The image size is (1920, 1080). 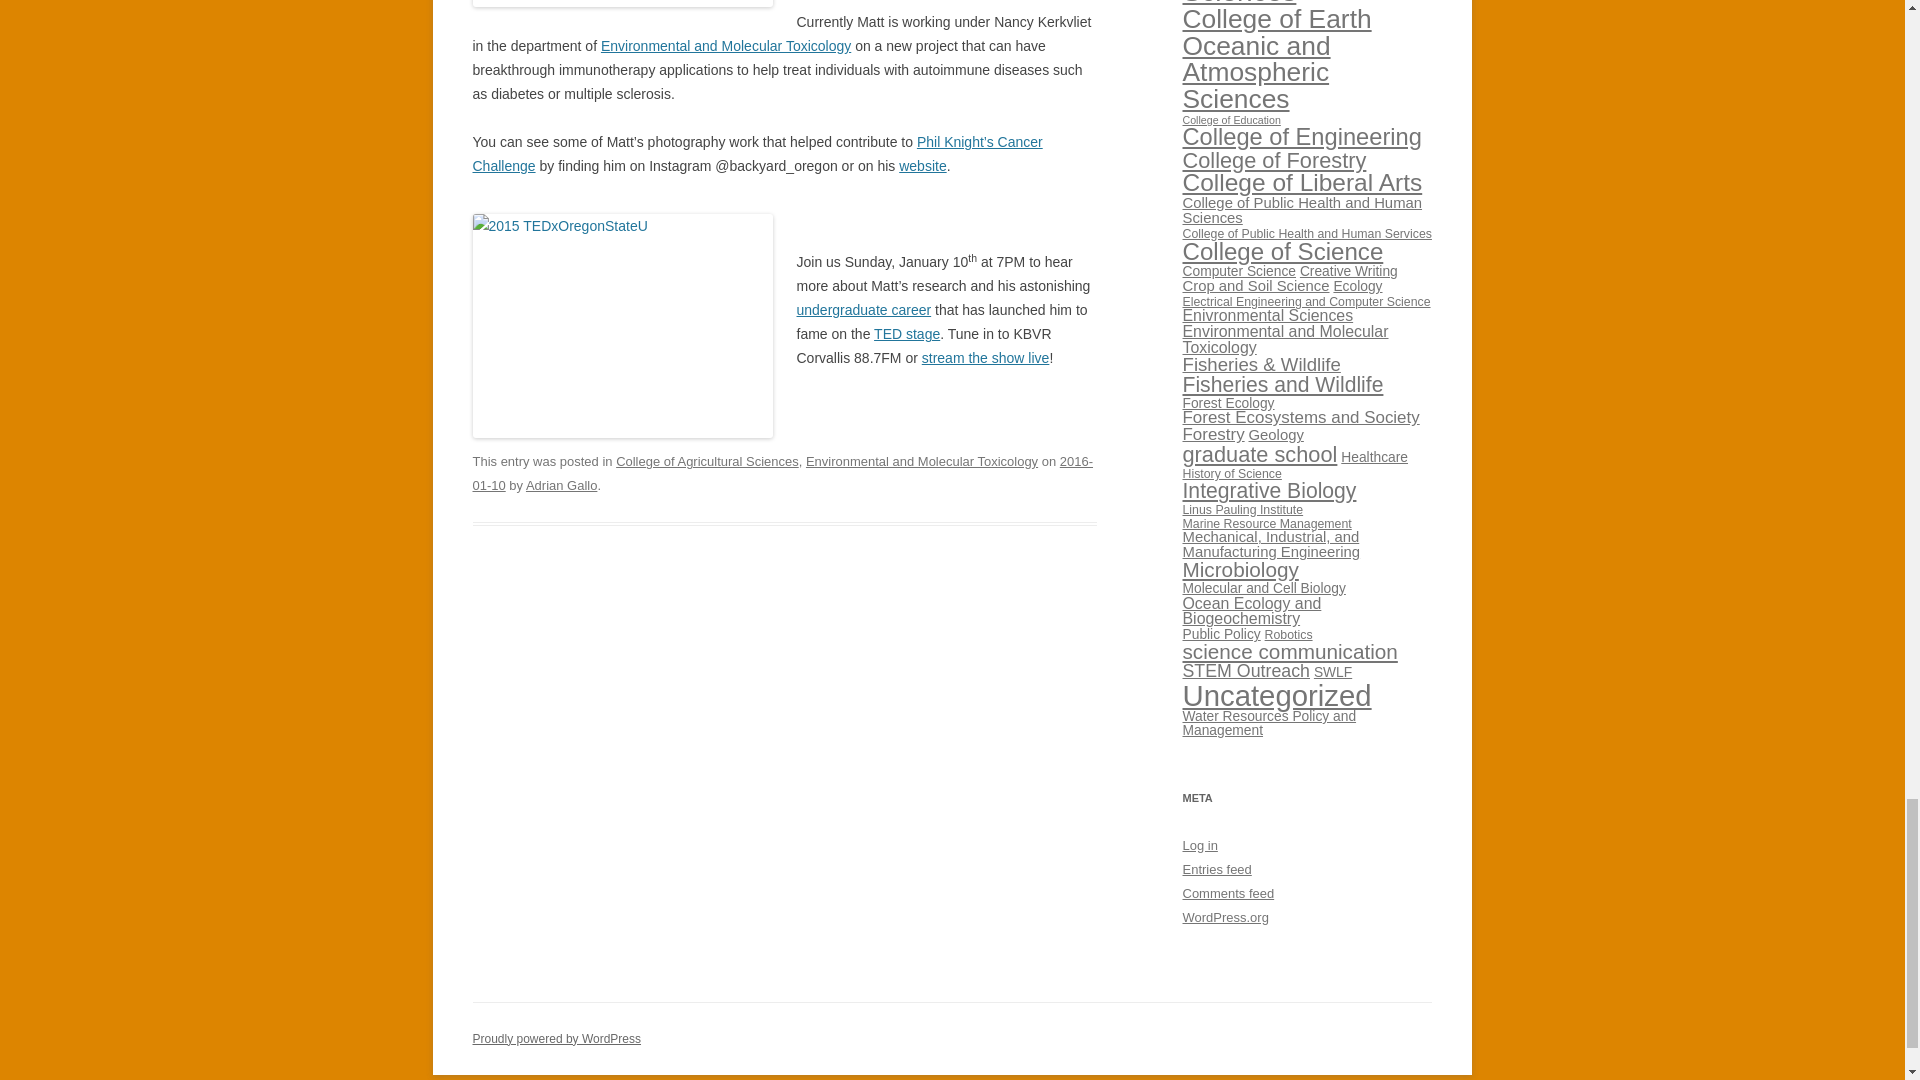 I want to click on 6:10 pm, so click(x=782, y=472).